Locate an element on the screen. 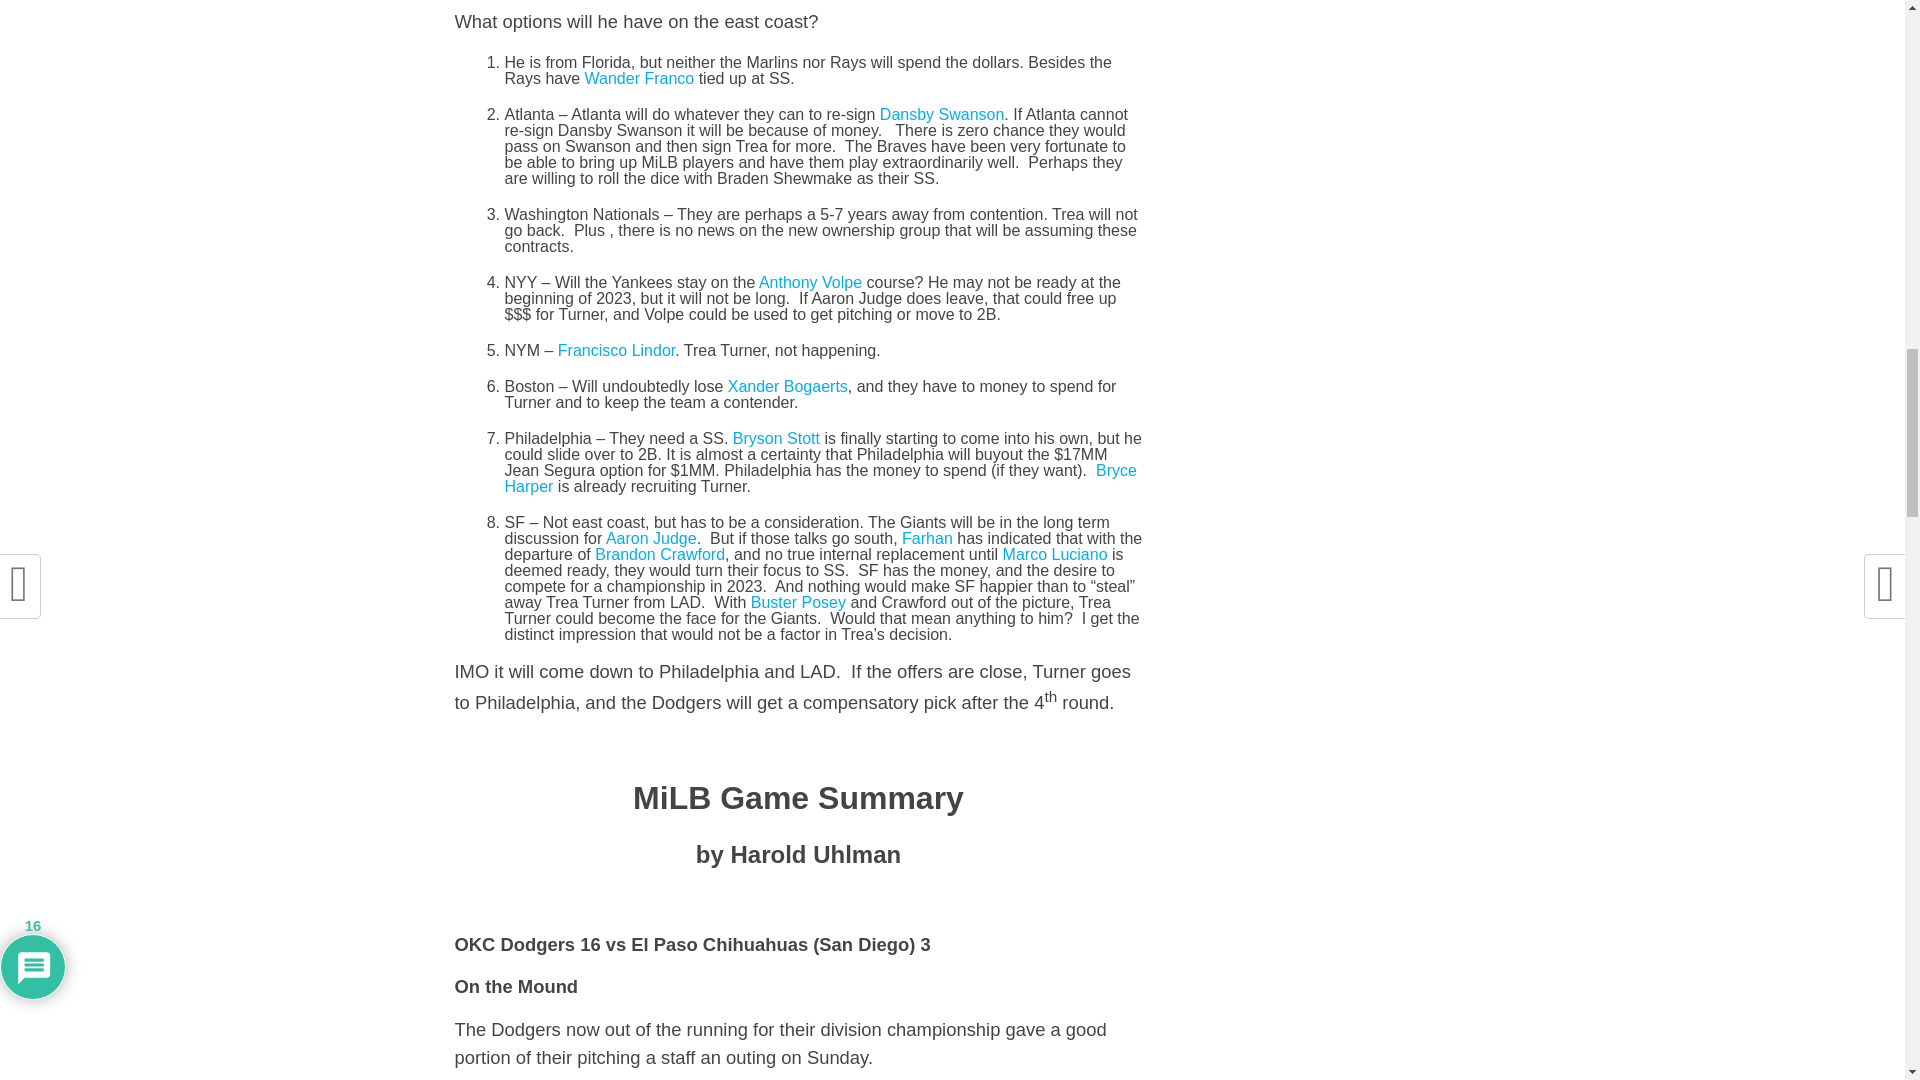 The image size is (1920, 1080). Anthony Volpe is located at coordinates (810, 282).